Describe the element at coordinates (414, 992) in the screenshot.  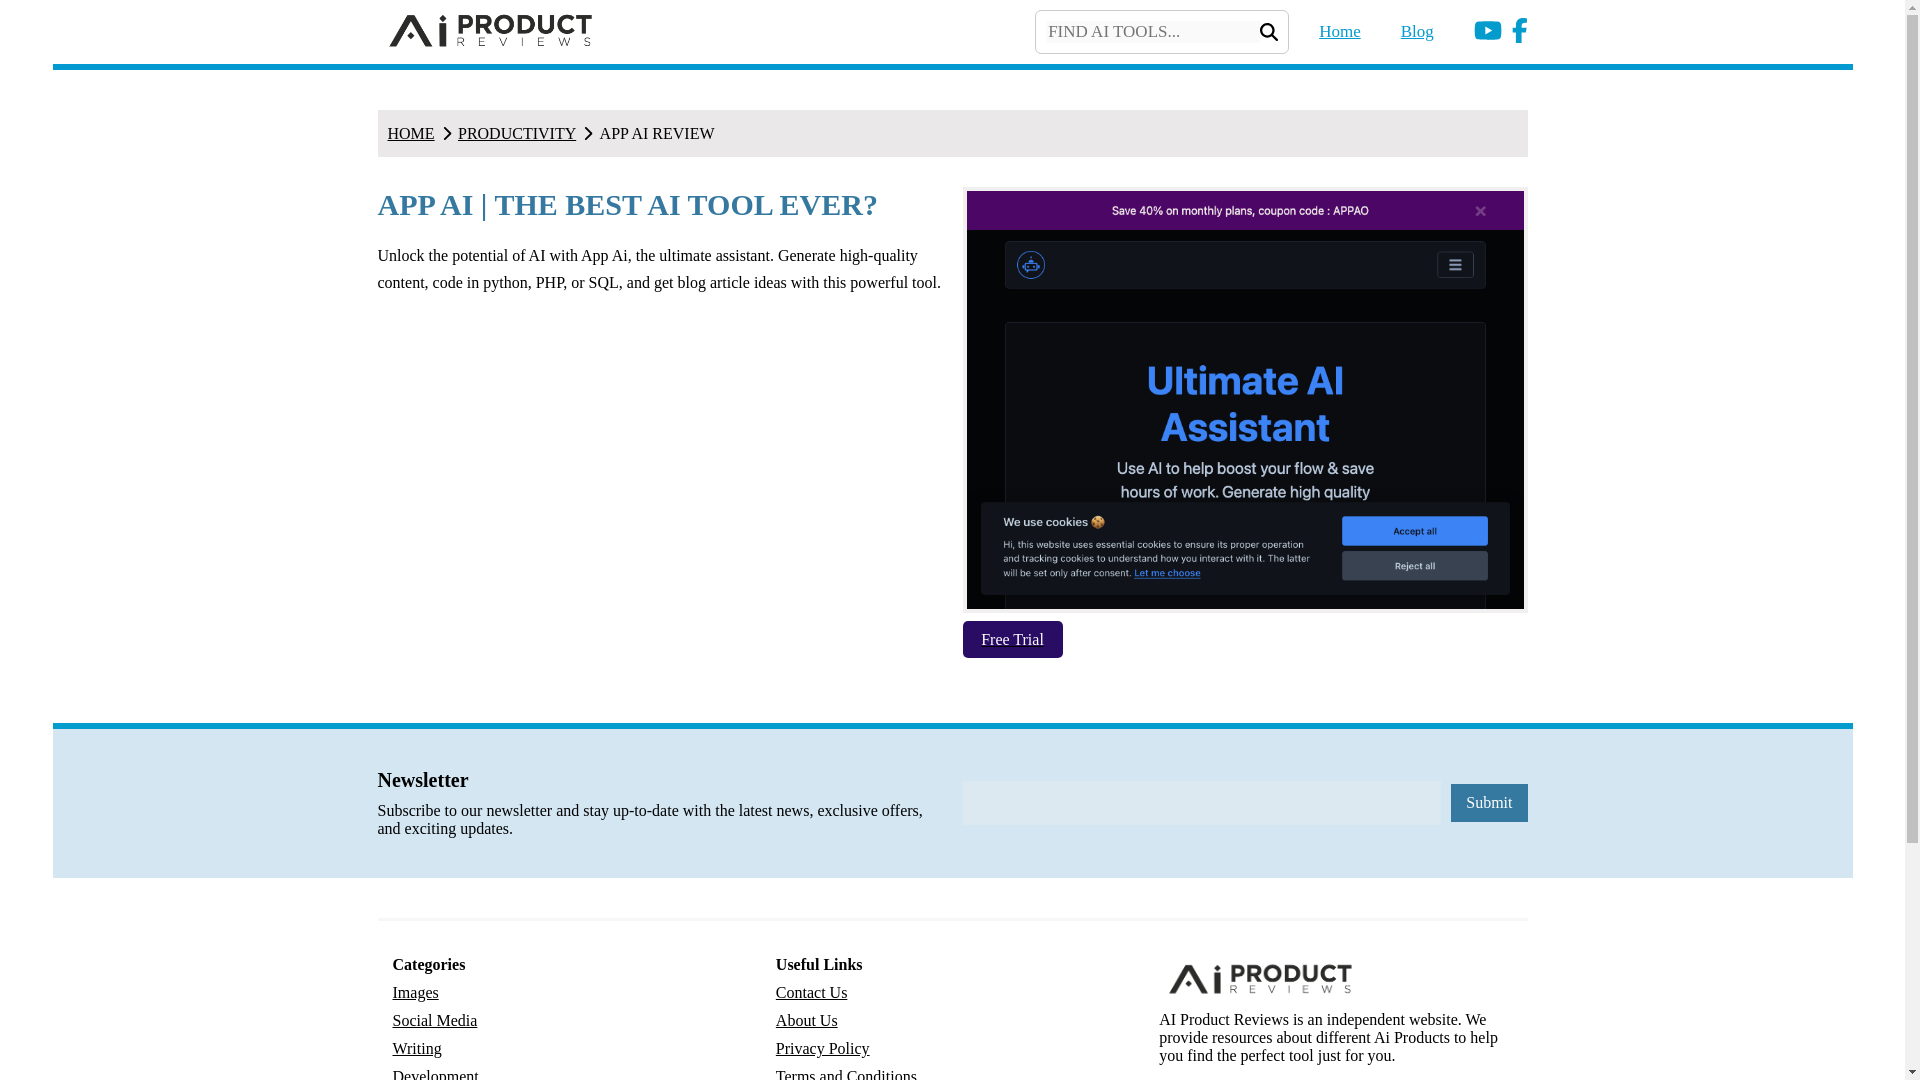
I see `Images` at that location.